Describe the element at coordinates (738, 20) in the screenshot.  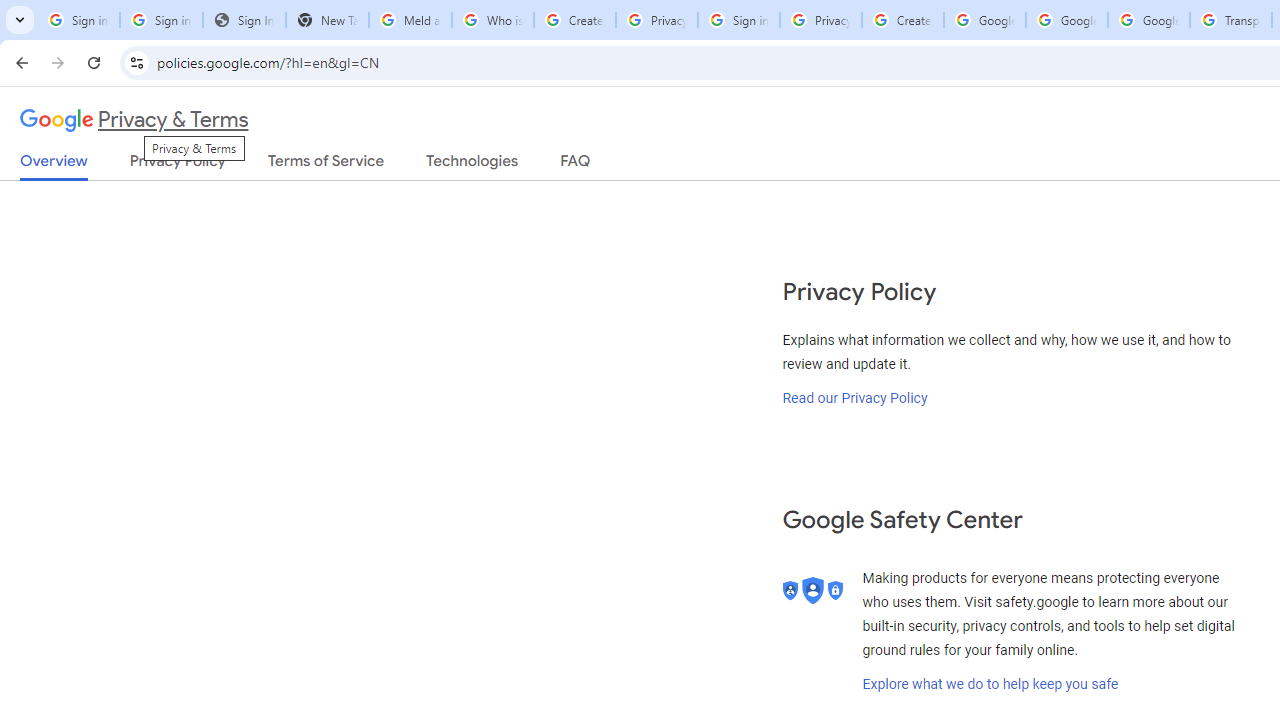
I see `Sign in - Google Accounts` at that location.